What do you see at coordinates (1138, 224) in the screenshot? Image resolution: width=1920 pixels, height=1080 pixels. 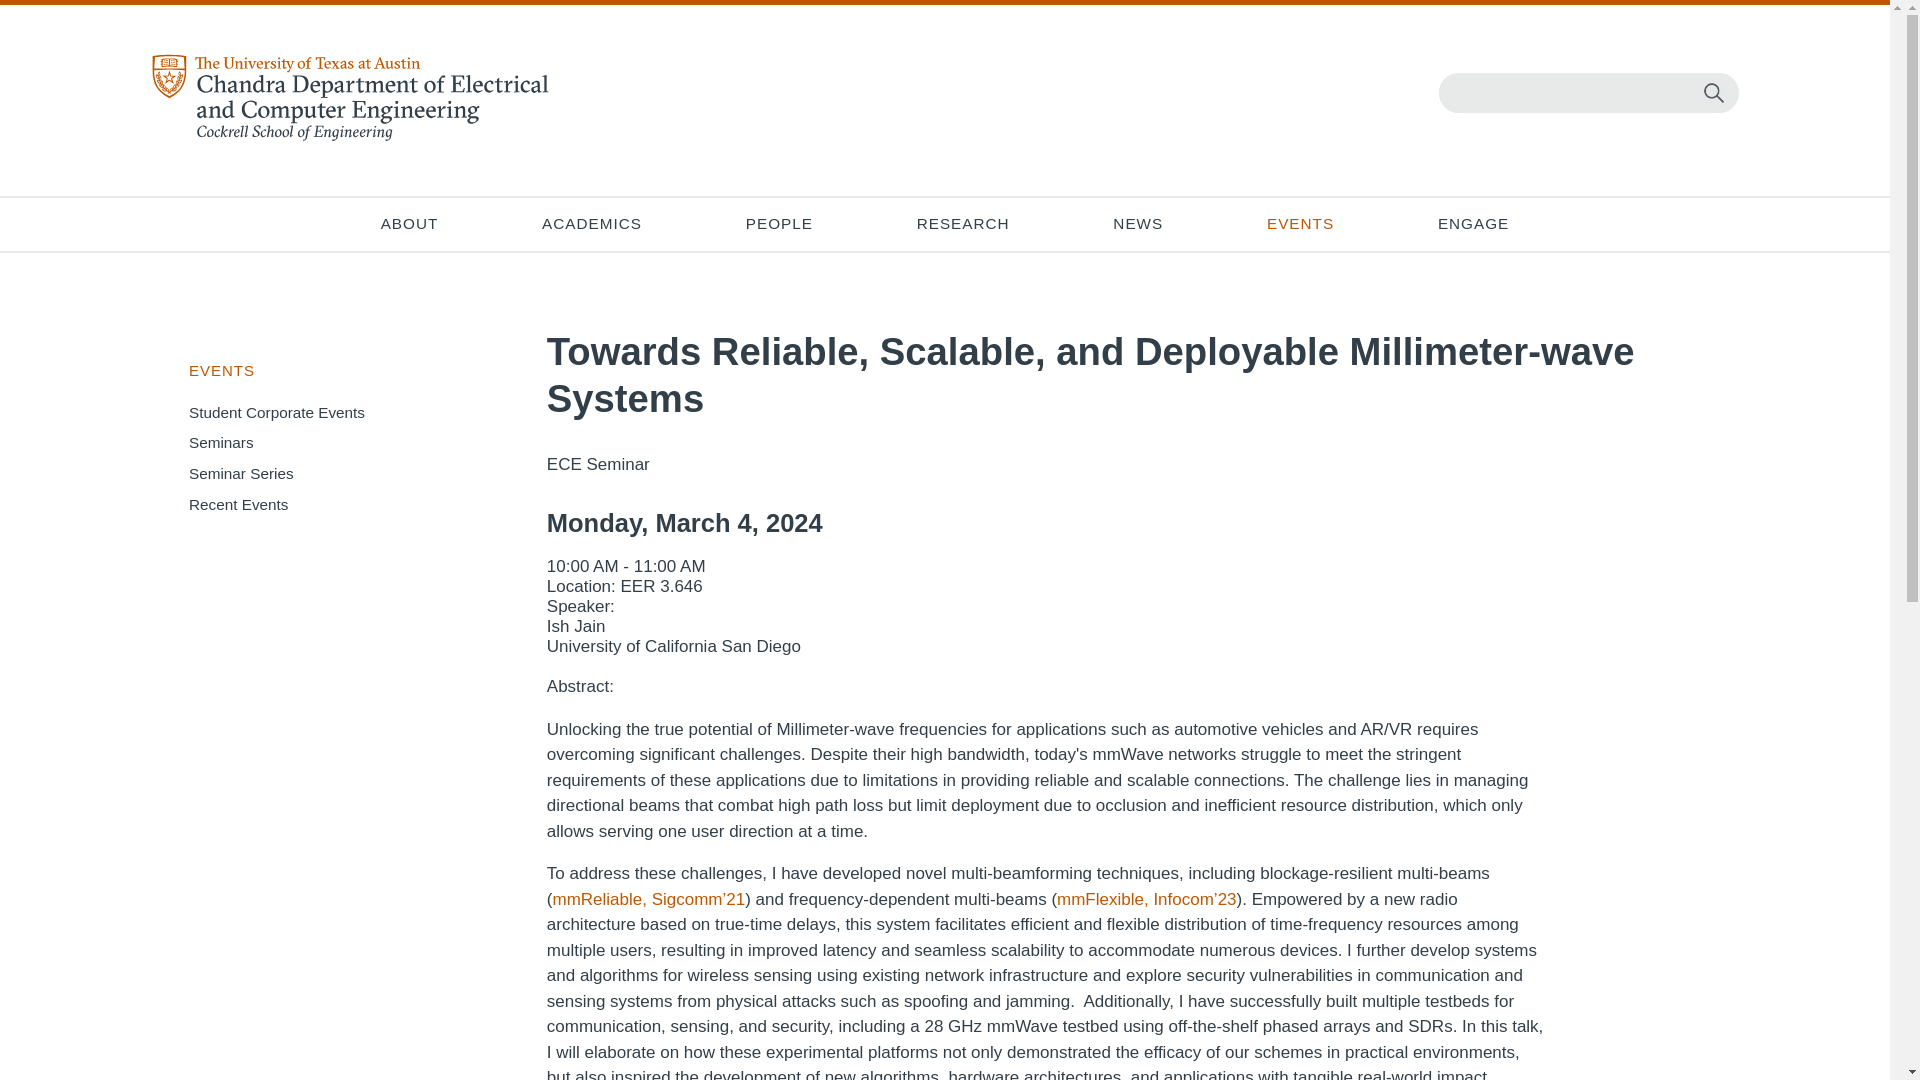 I see `NEWS` at bounding box center [1138, 224].